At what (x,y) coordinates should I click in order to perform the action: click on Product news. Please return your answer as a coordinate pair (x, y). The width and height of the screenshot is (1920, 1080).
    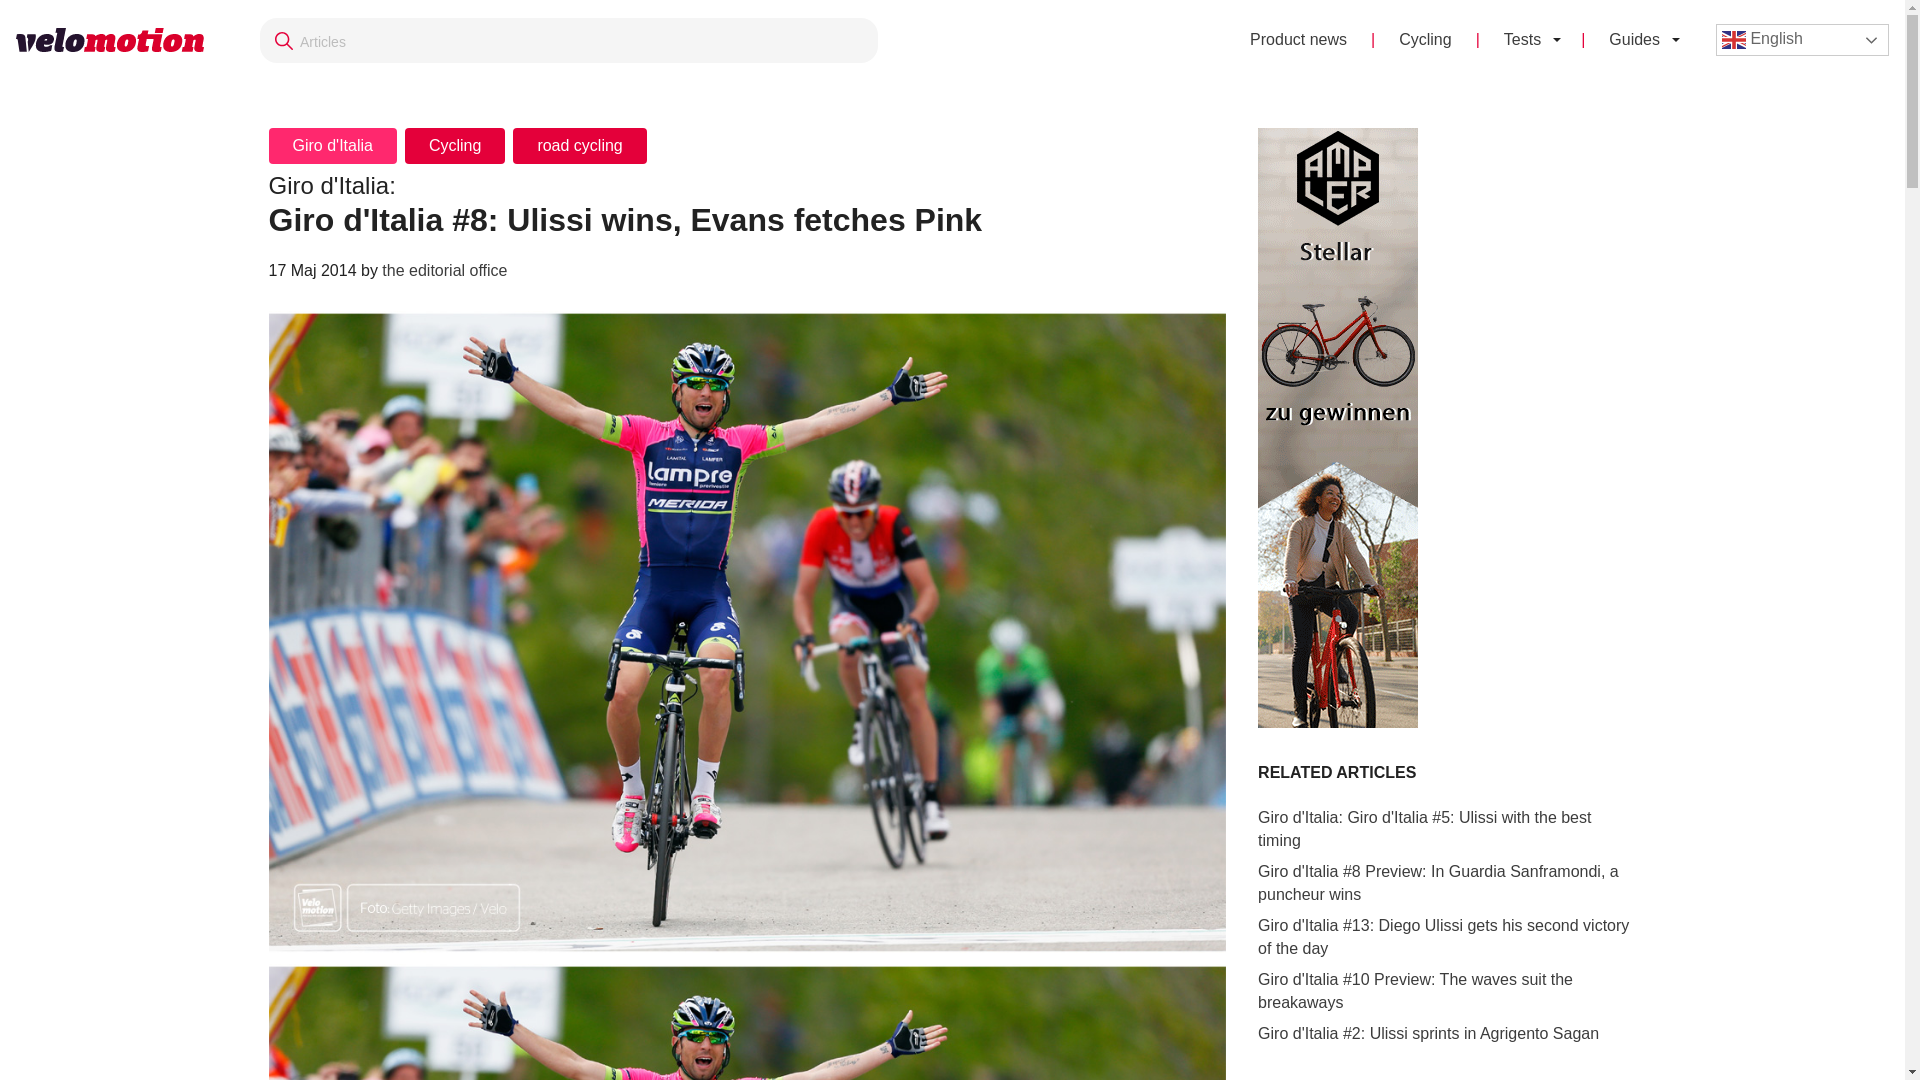
    Looking at the image, I should click on (1298, 40).